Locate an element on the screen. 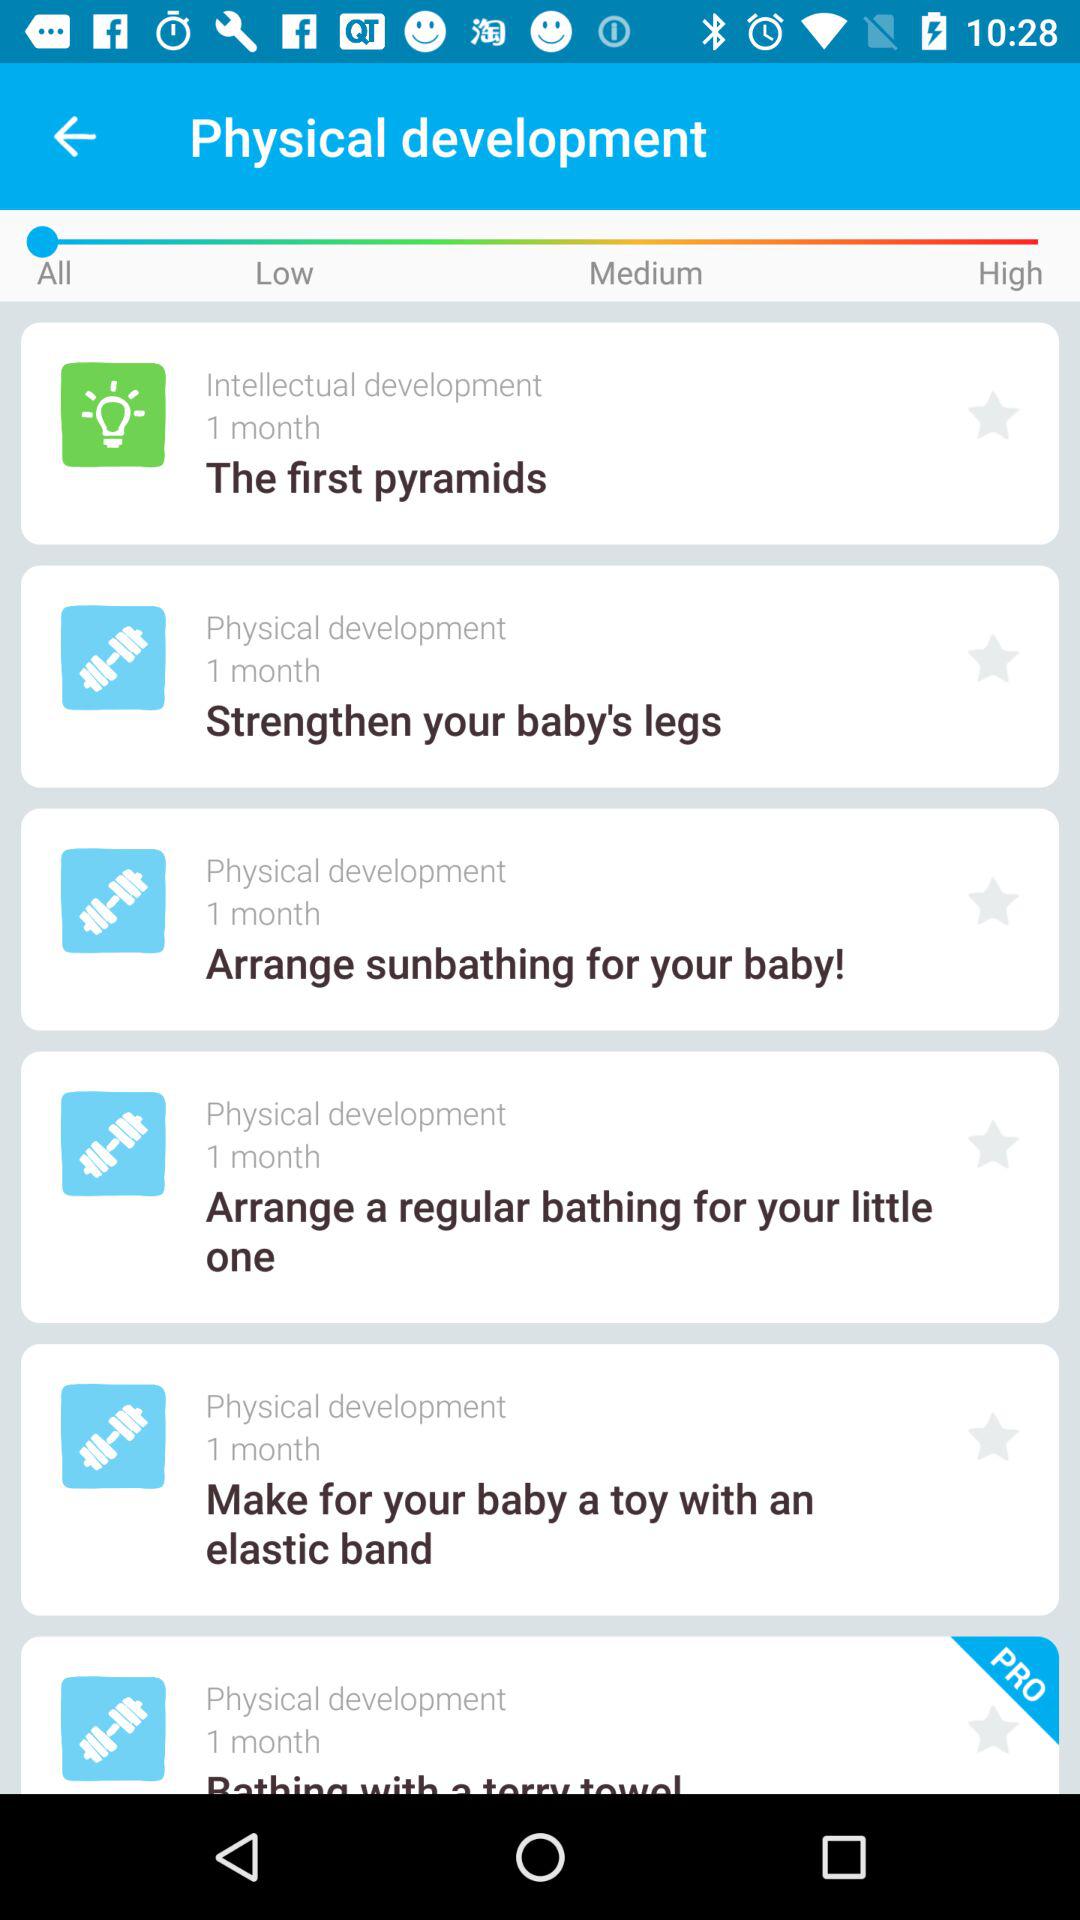 The width and height of the screenshot is (1080, 1920). starred is located at coordinates (993, 658).